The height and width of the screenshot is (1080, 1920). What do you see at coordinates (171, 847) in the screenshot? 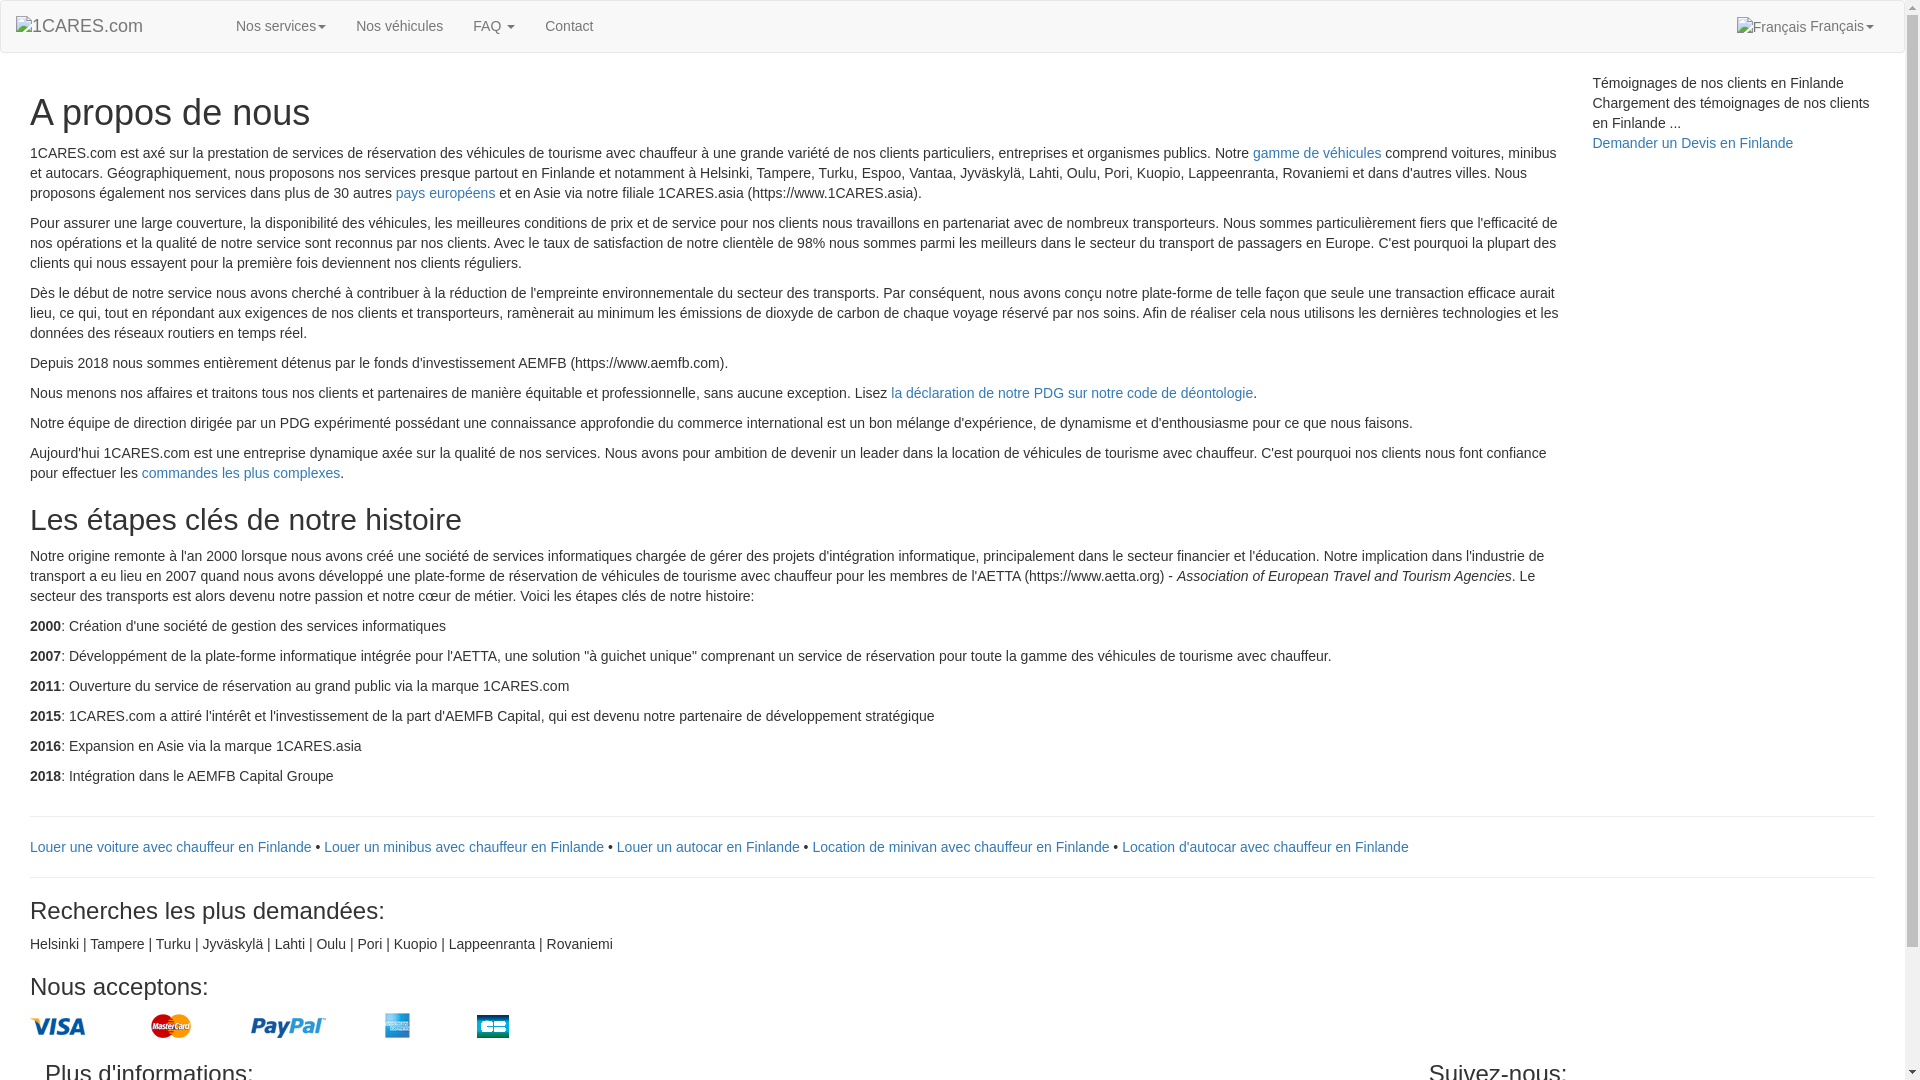
I see `Louer une voiture avec chauffeur en Finlande` at bounding box center [171, 847].